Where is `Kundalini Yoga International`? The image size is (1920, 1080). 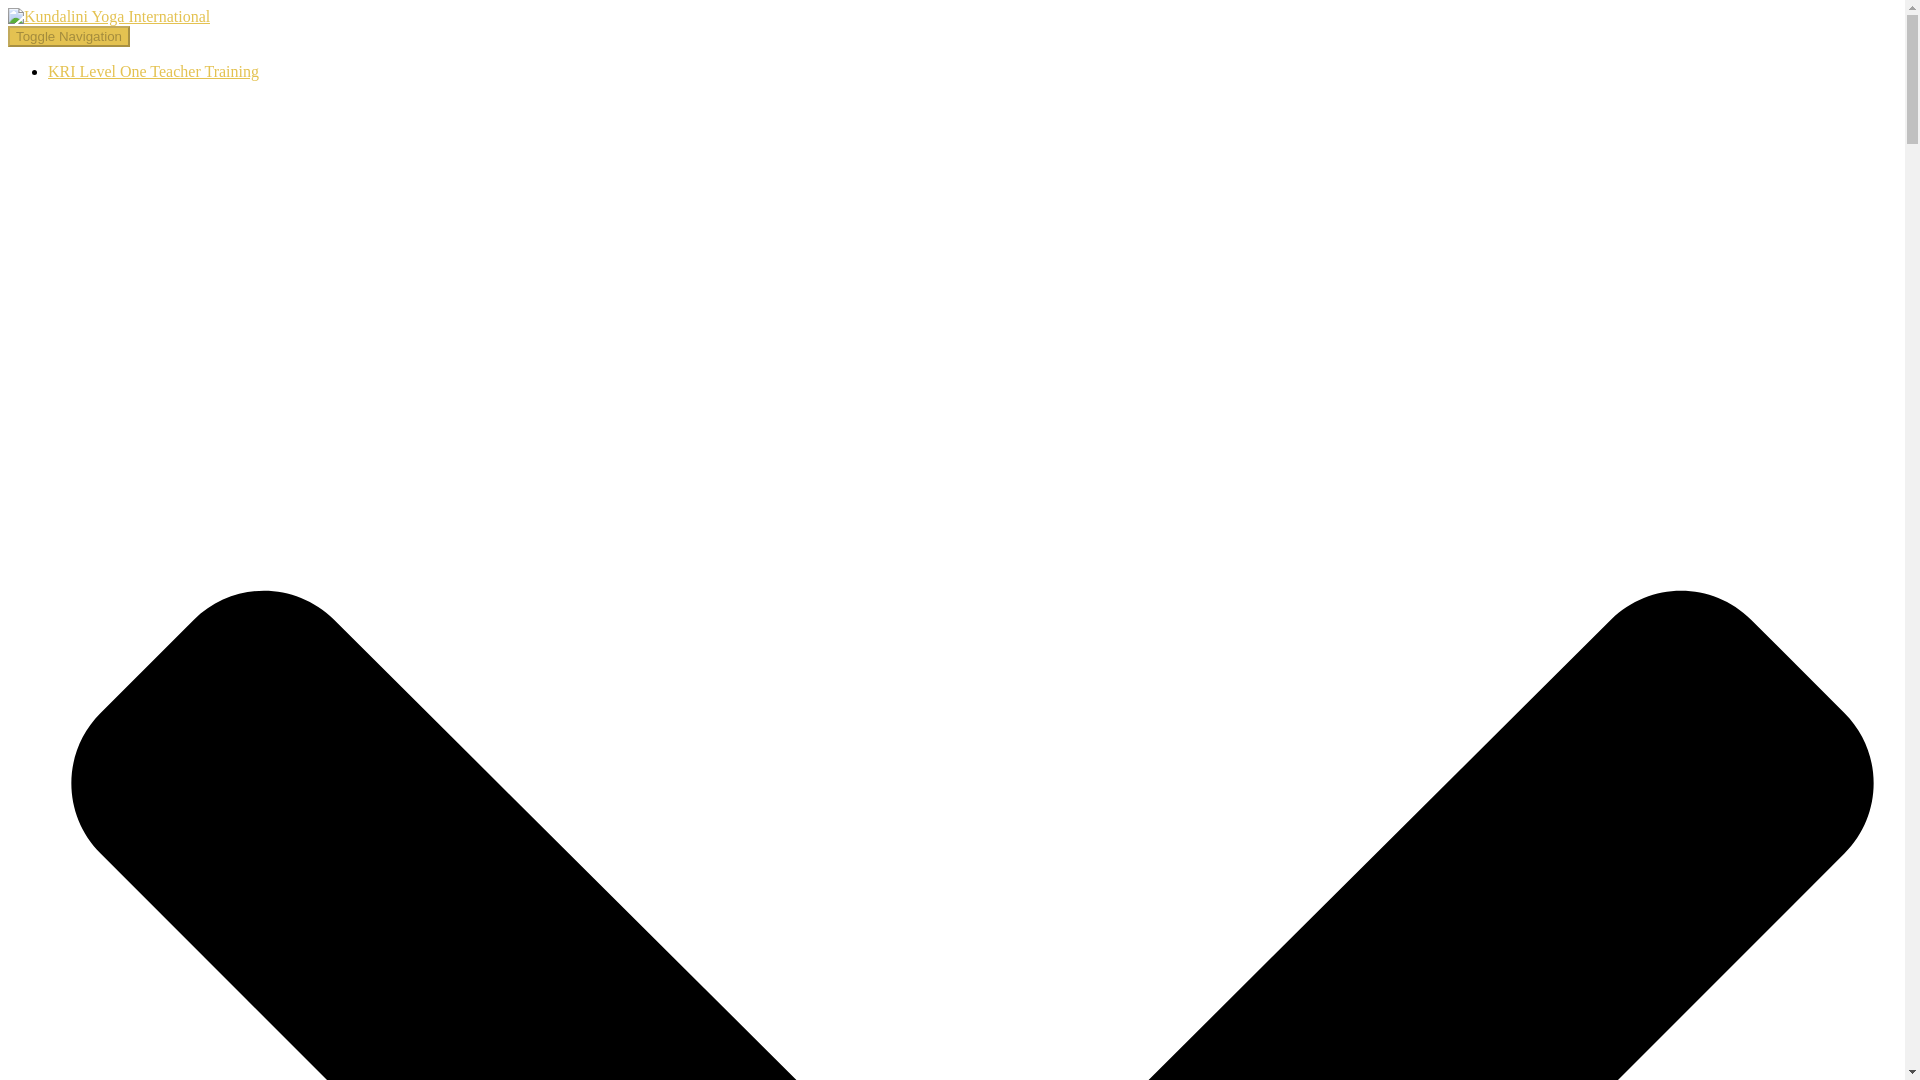 Kundalini Yoga International is located at coordinates (108, 16).